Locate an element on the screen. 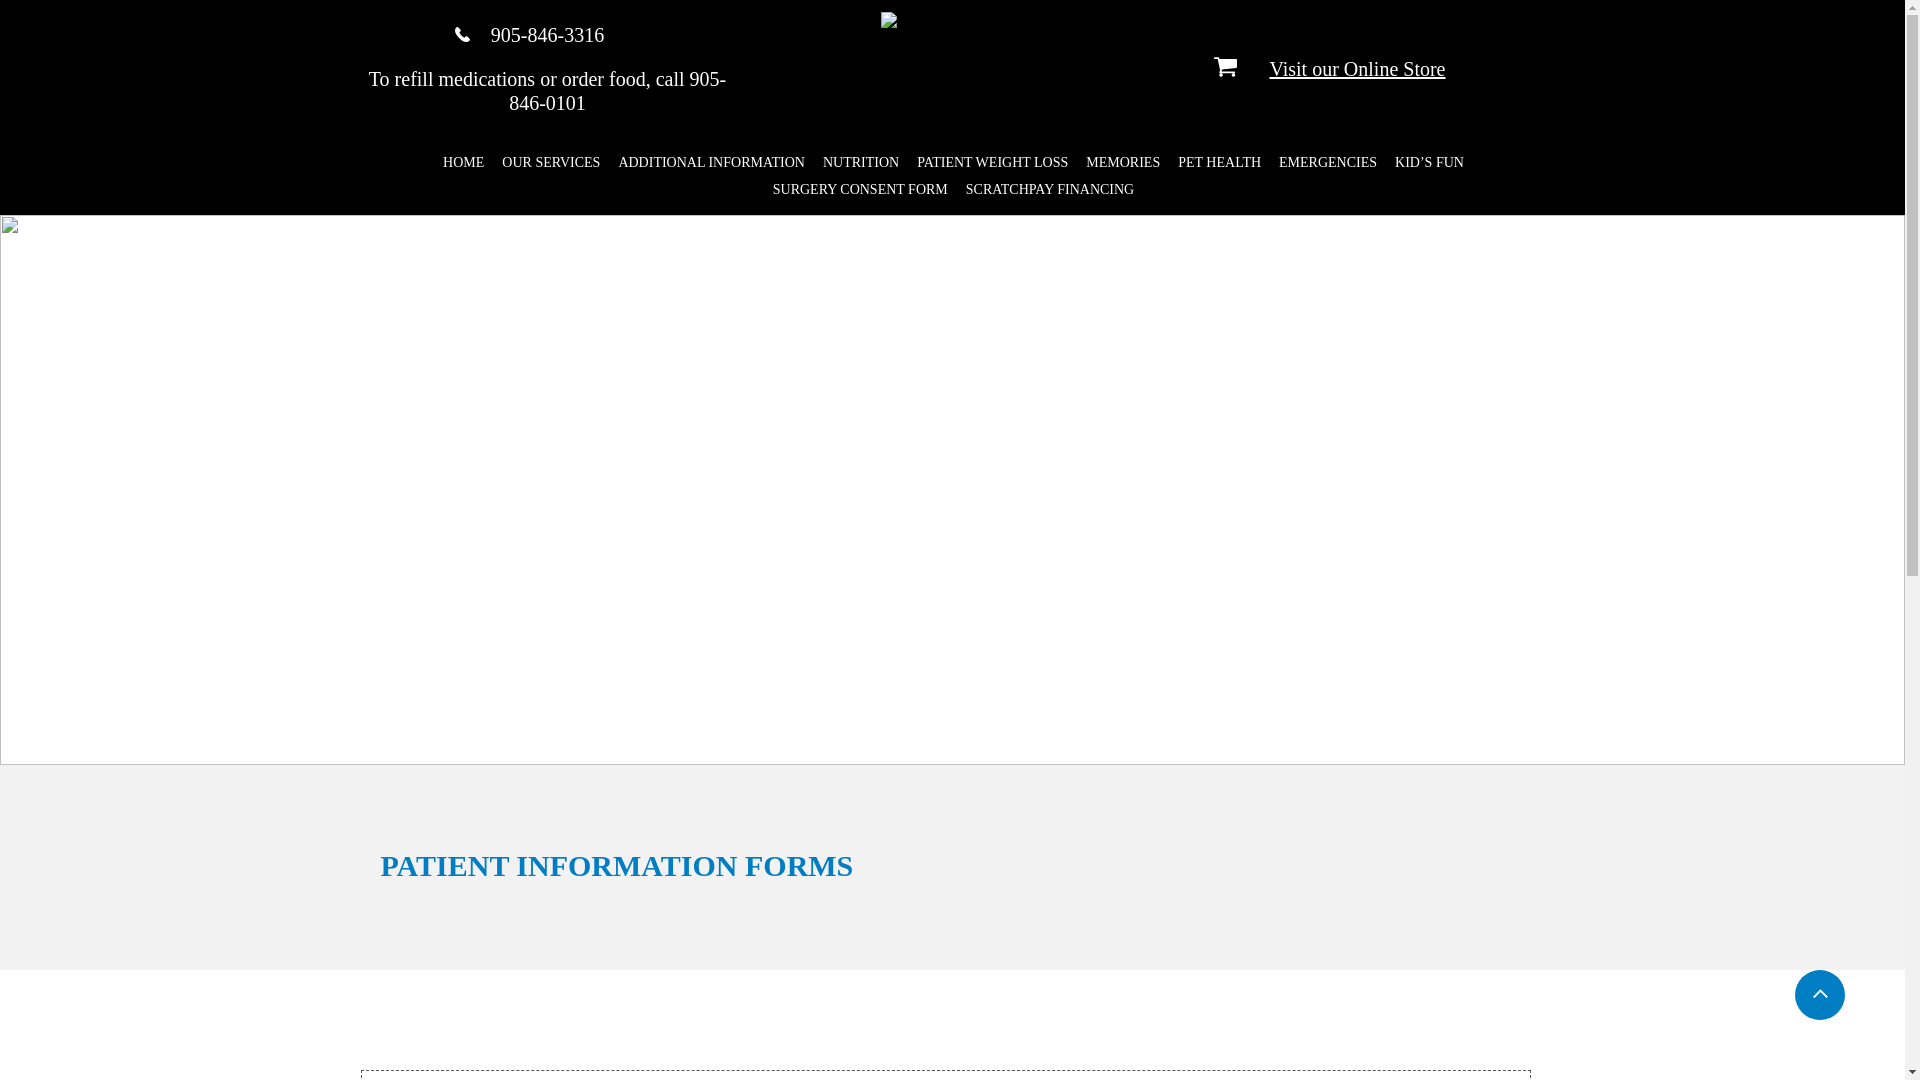 This screenshot has width=1920, height=1080. SURGERY CONSENT FORM is located at coordinates (859, 190).